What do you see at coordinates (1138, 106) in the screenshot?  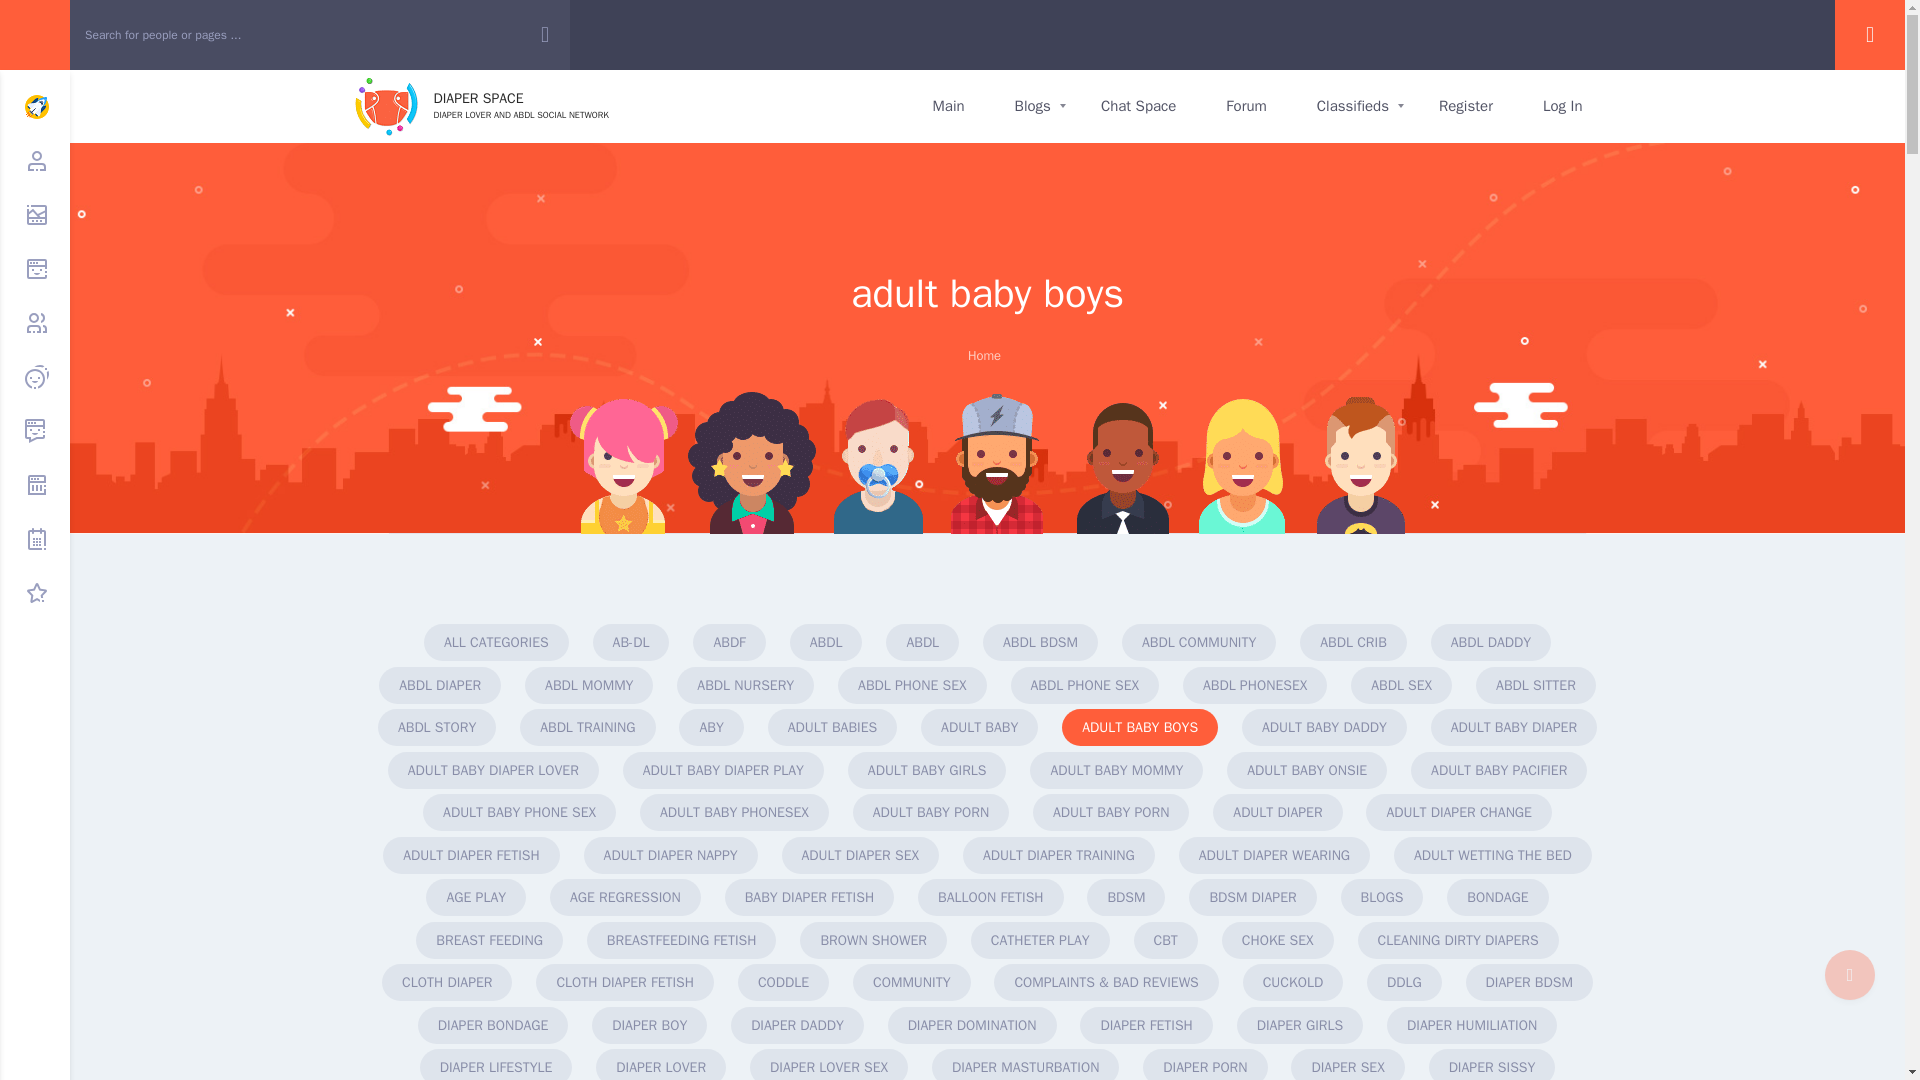 I see `ALL CATEGORIES` at bounding box center [1138, 106].